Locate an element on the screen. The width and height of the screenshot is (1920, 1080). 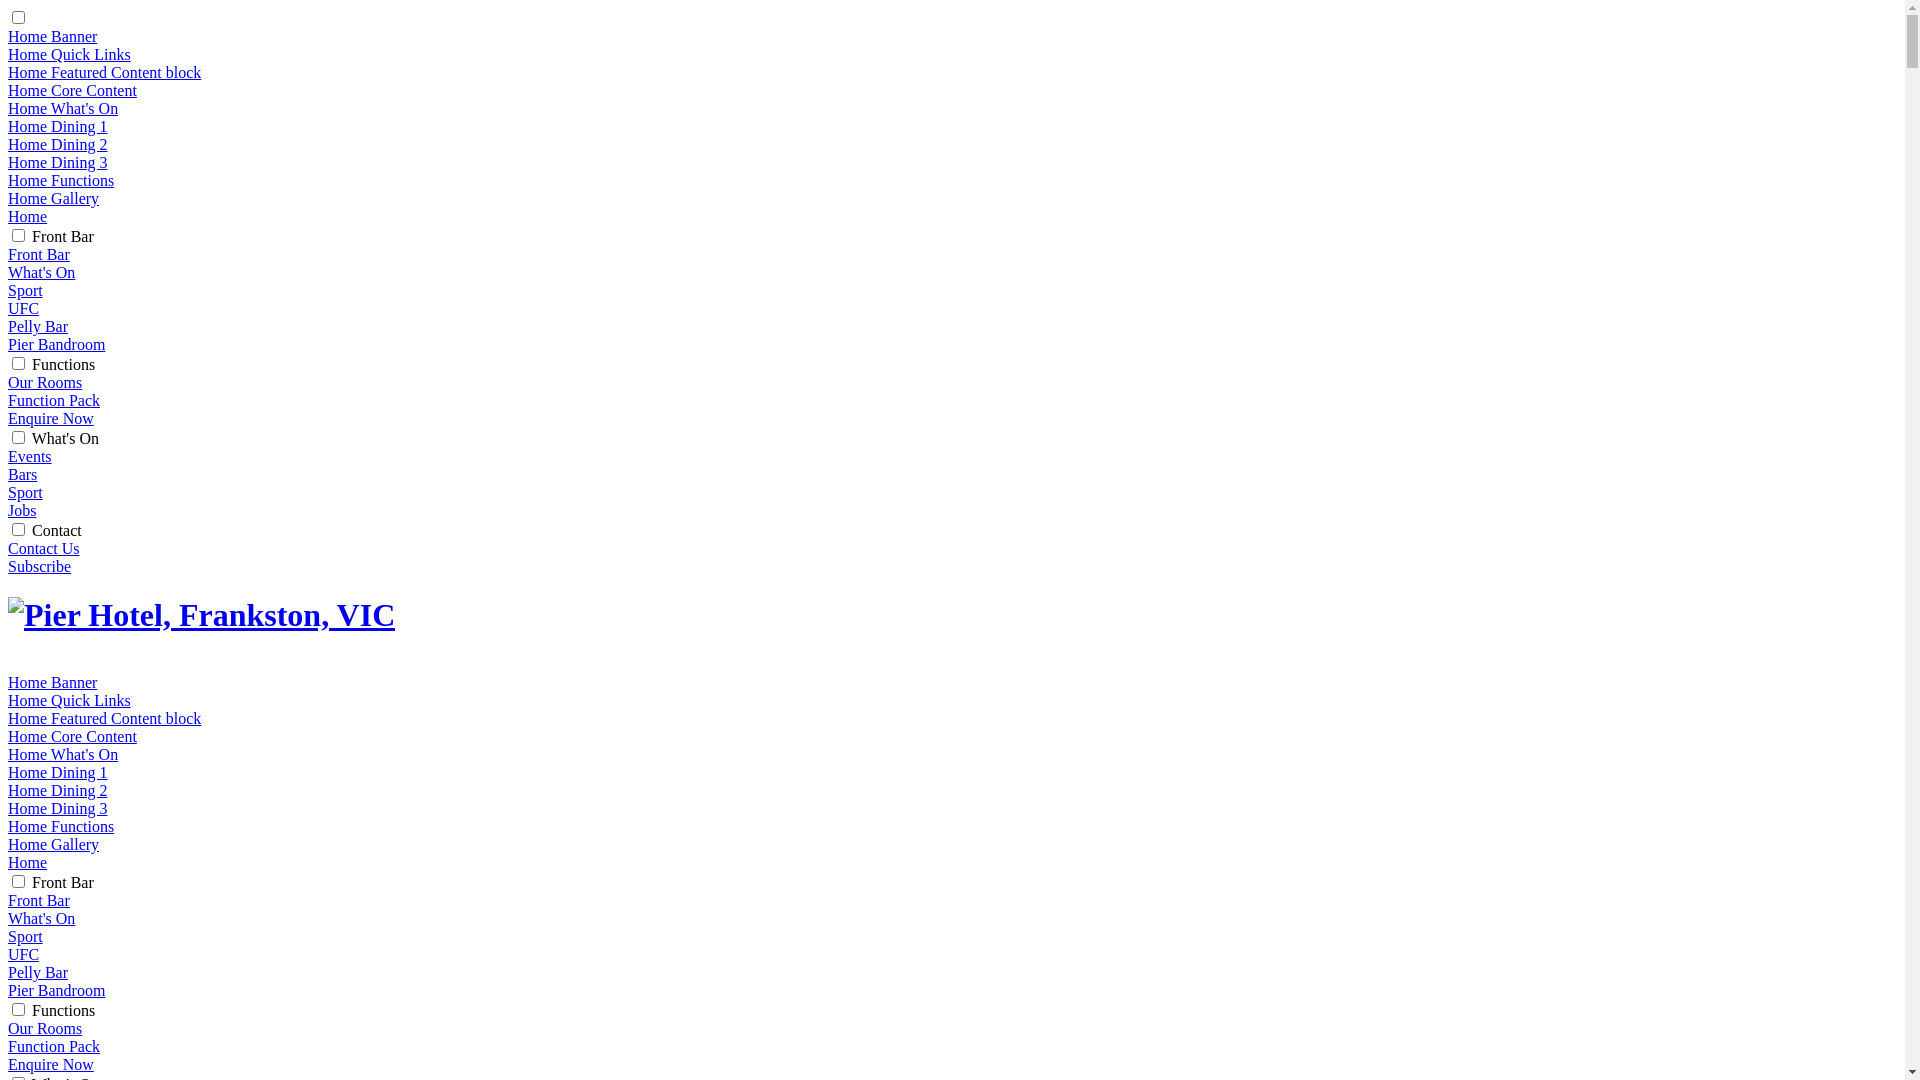
Bars is located at coordinates (22, 474).